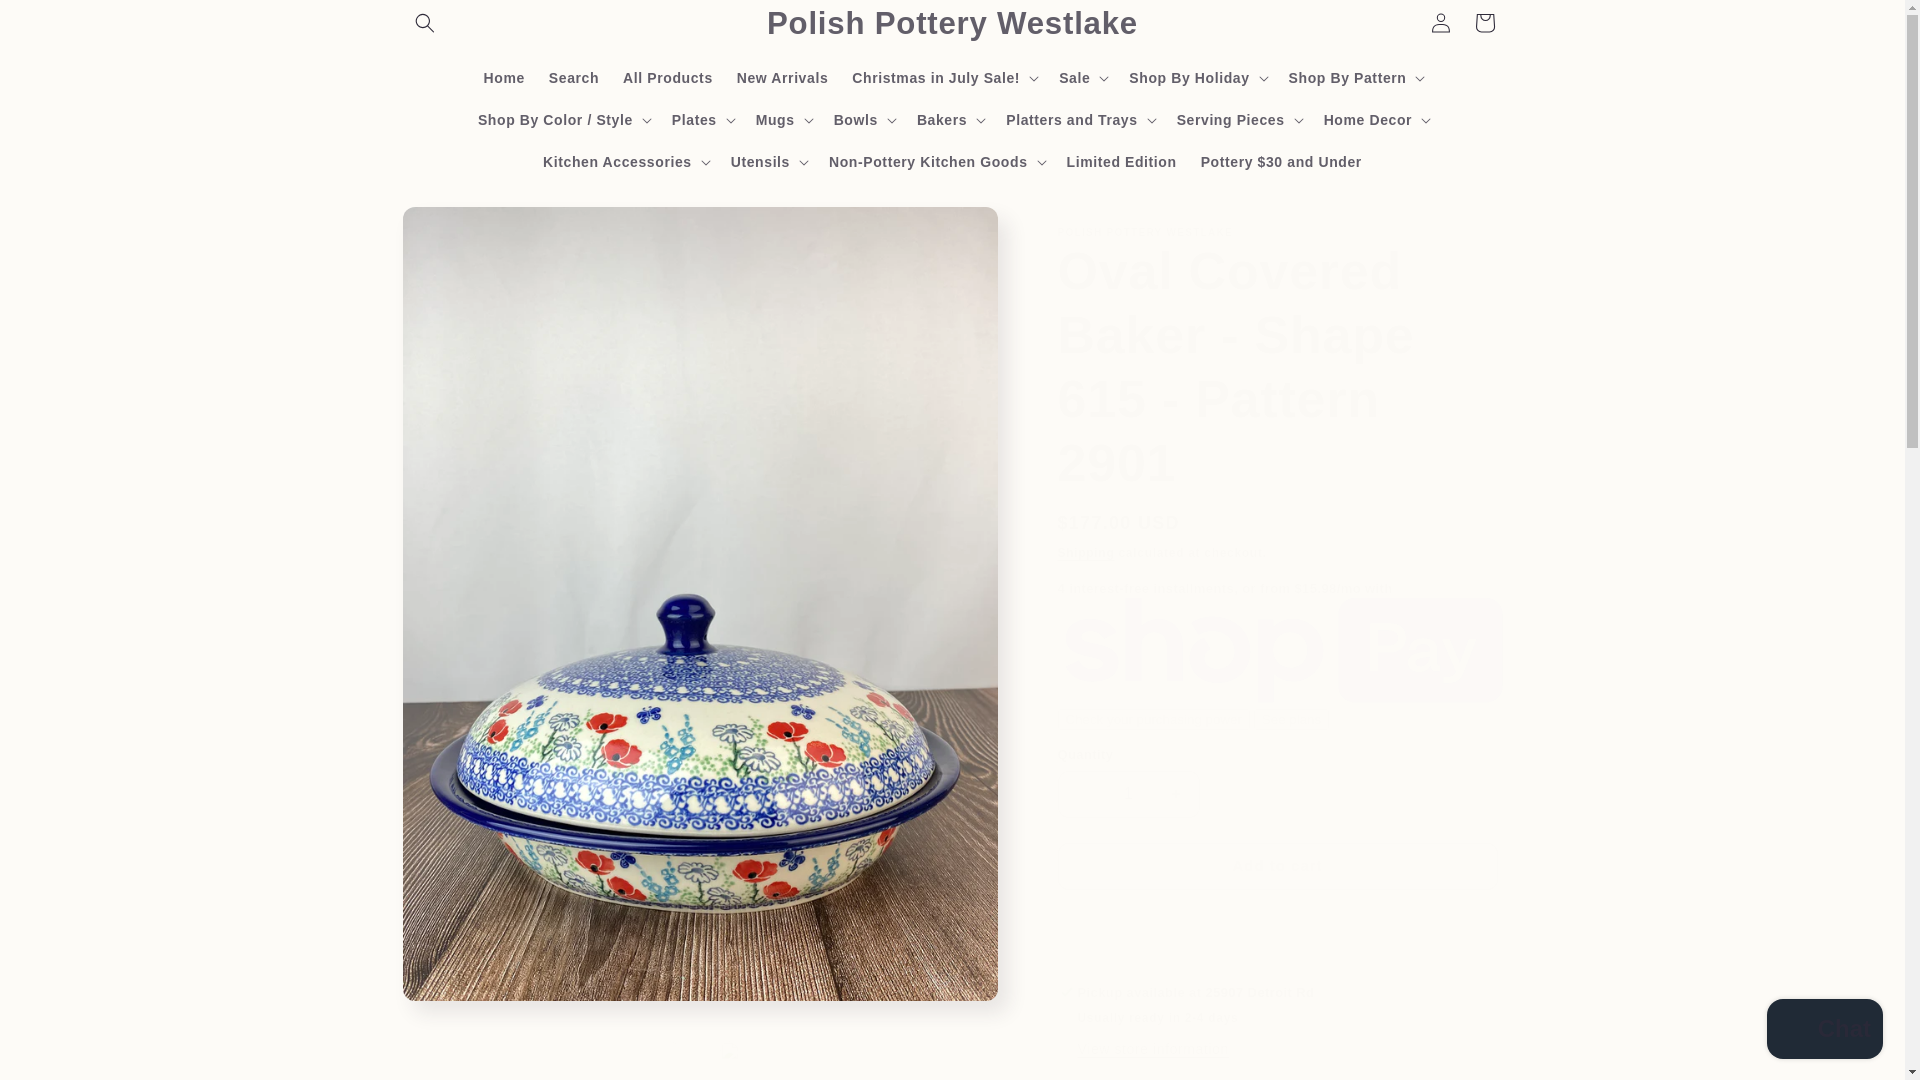 The width and height of the screenshot is (1920, 1080). Describe the element at coordinates (1128, 794) in the screenshot. I see `1` at that location.